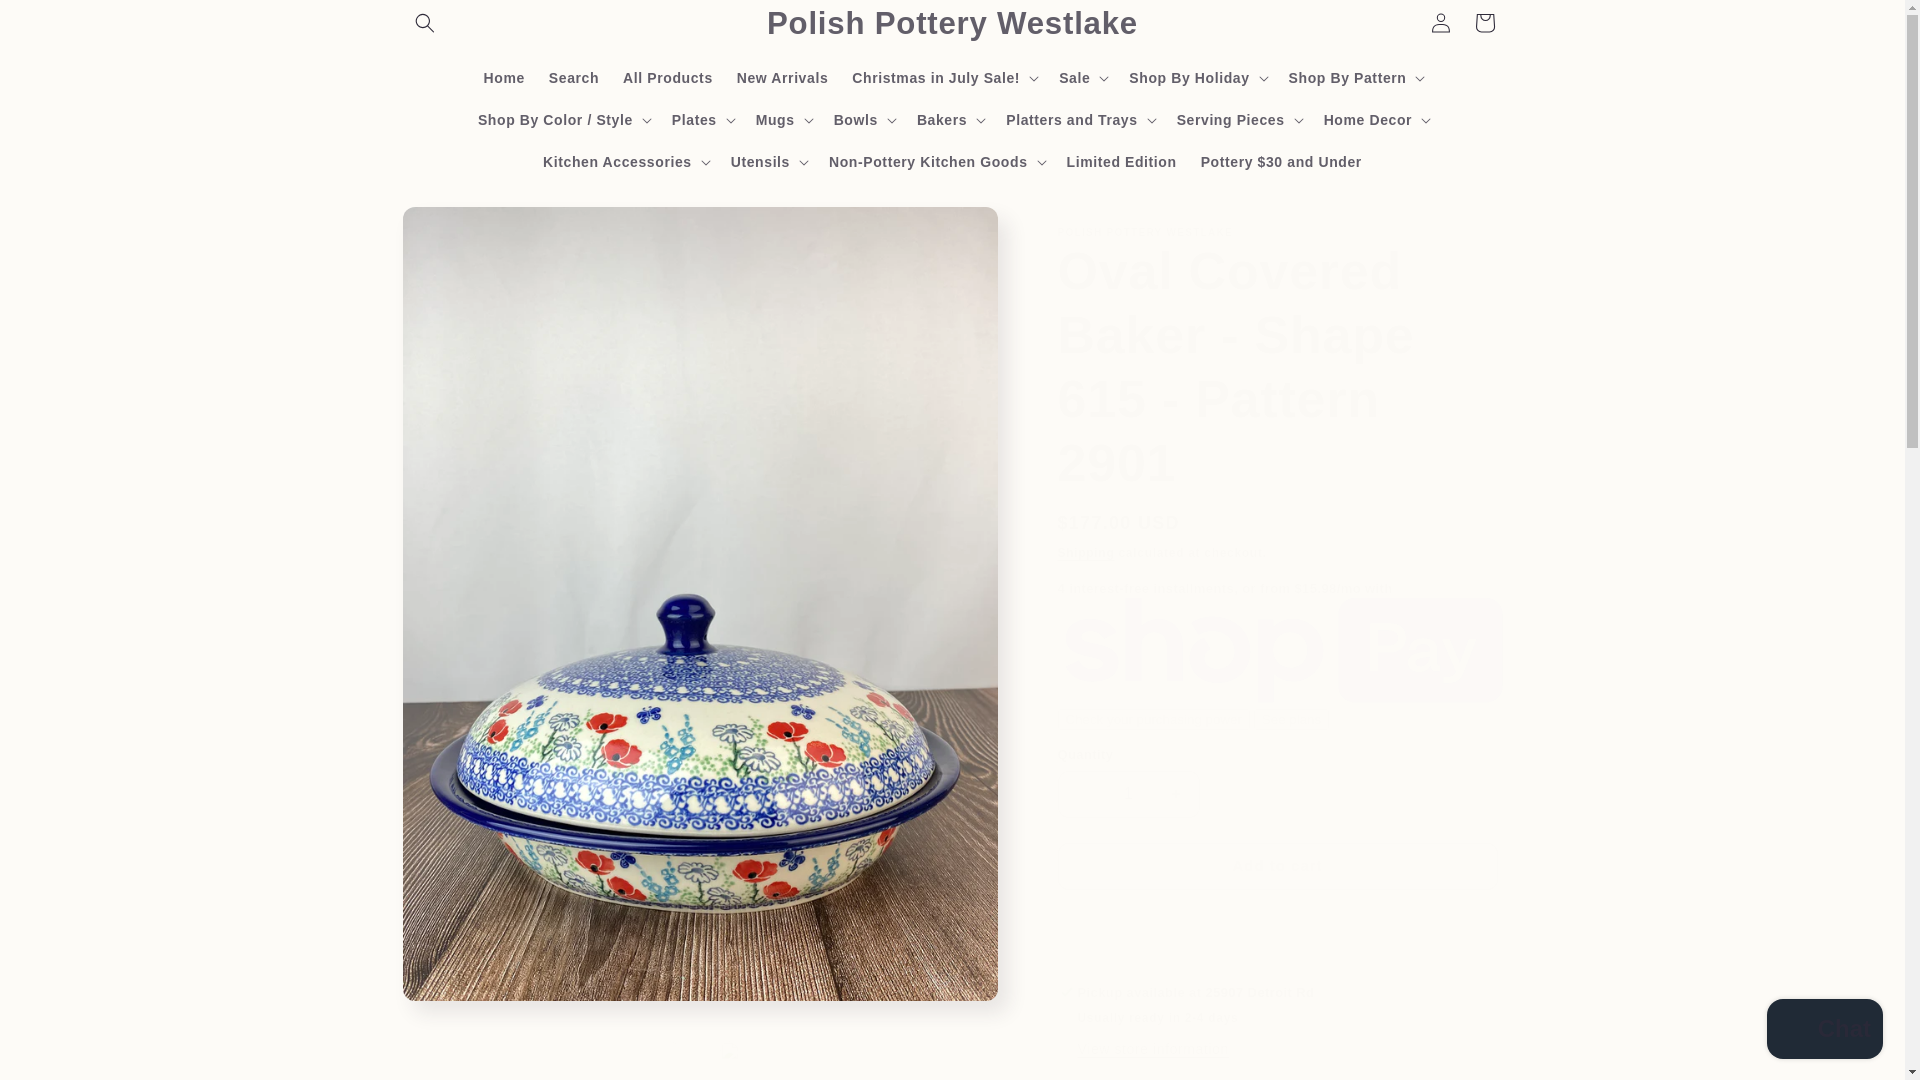 The width and height of the screenshot is (1920, 1080). Describe the element at coordinates (1128, 794) in the screenshot. I see `1` at that location.